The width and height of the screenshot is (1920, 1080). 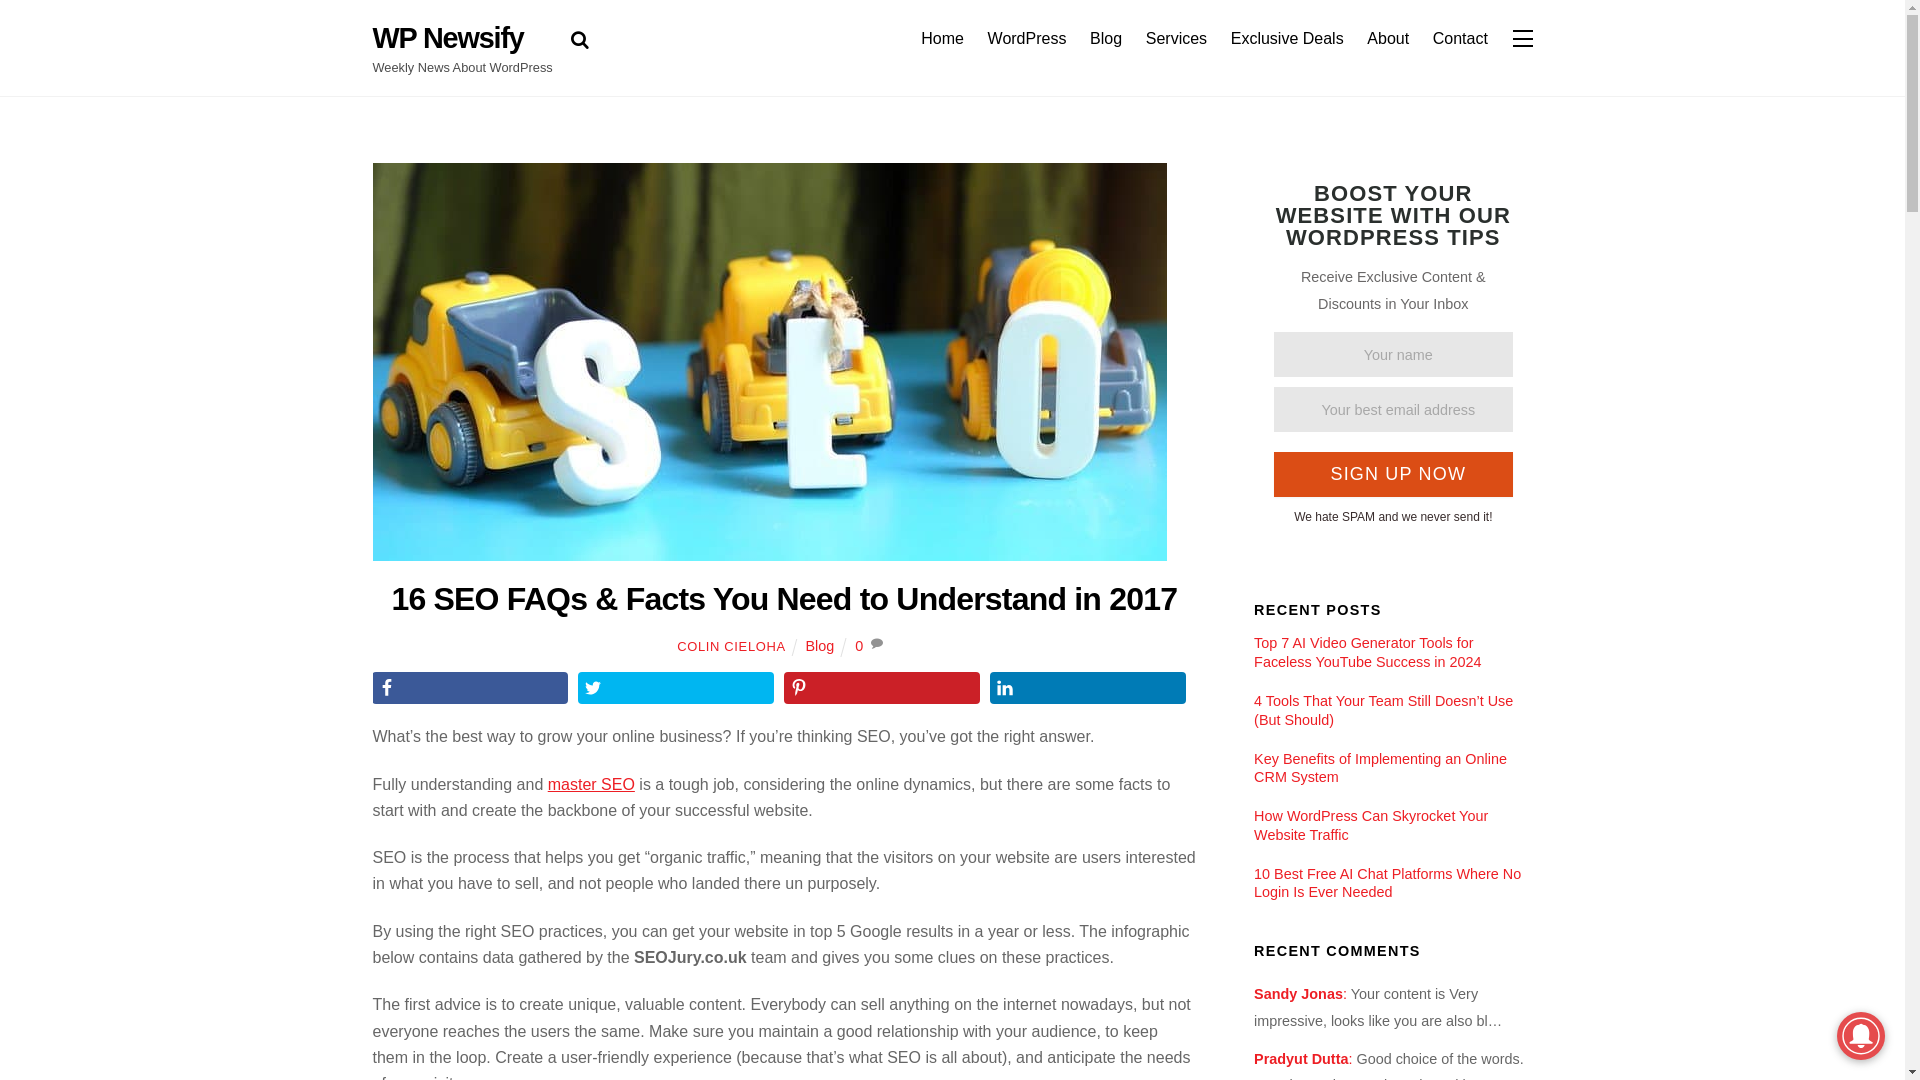 What do you see at coordinates (1287, 38) in the screenshot?
I see `Exclusive Deals` at bounding box center [1287, 38].